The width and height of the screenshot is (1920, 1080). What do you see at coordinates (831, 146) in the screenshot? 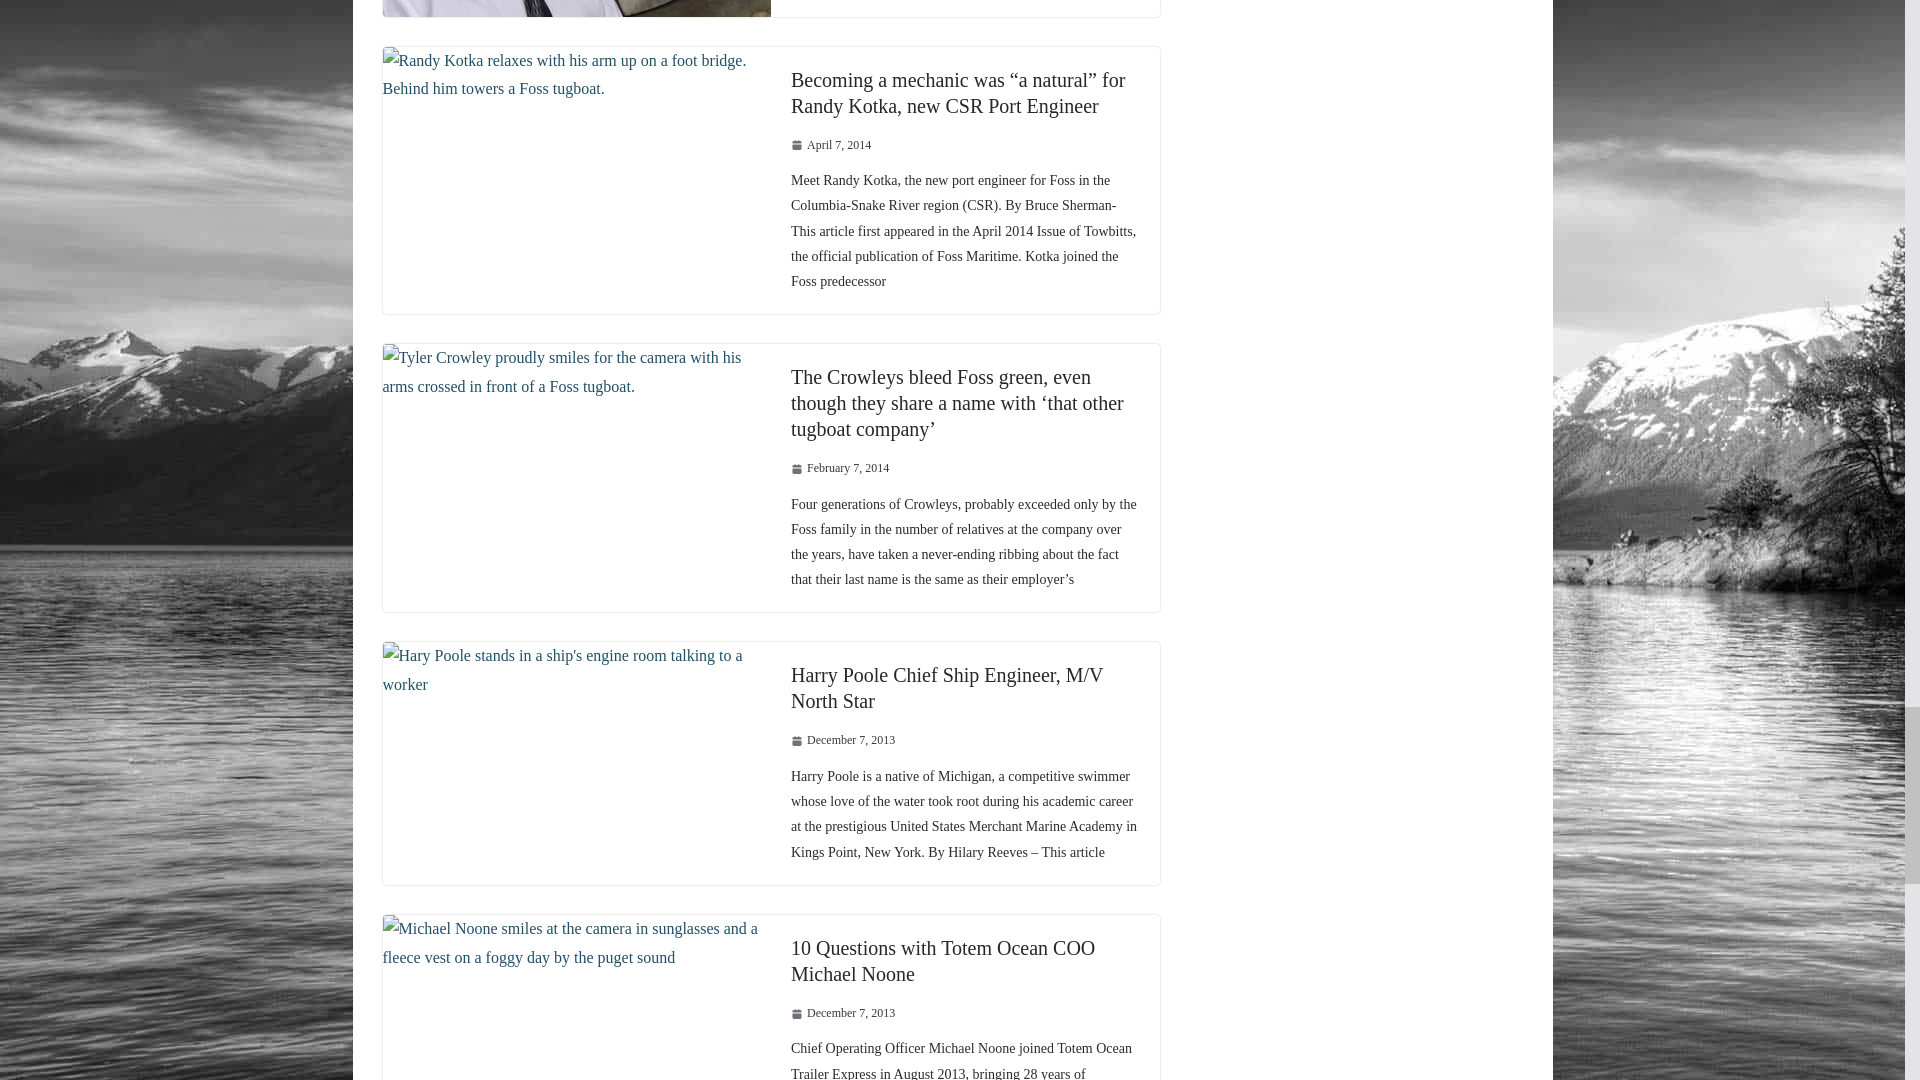
I see `10:08 pm` at bounding box center [831, 146].